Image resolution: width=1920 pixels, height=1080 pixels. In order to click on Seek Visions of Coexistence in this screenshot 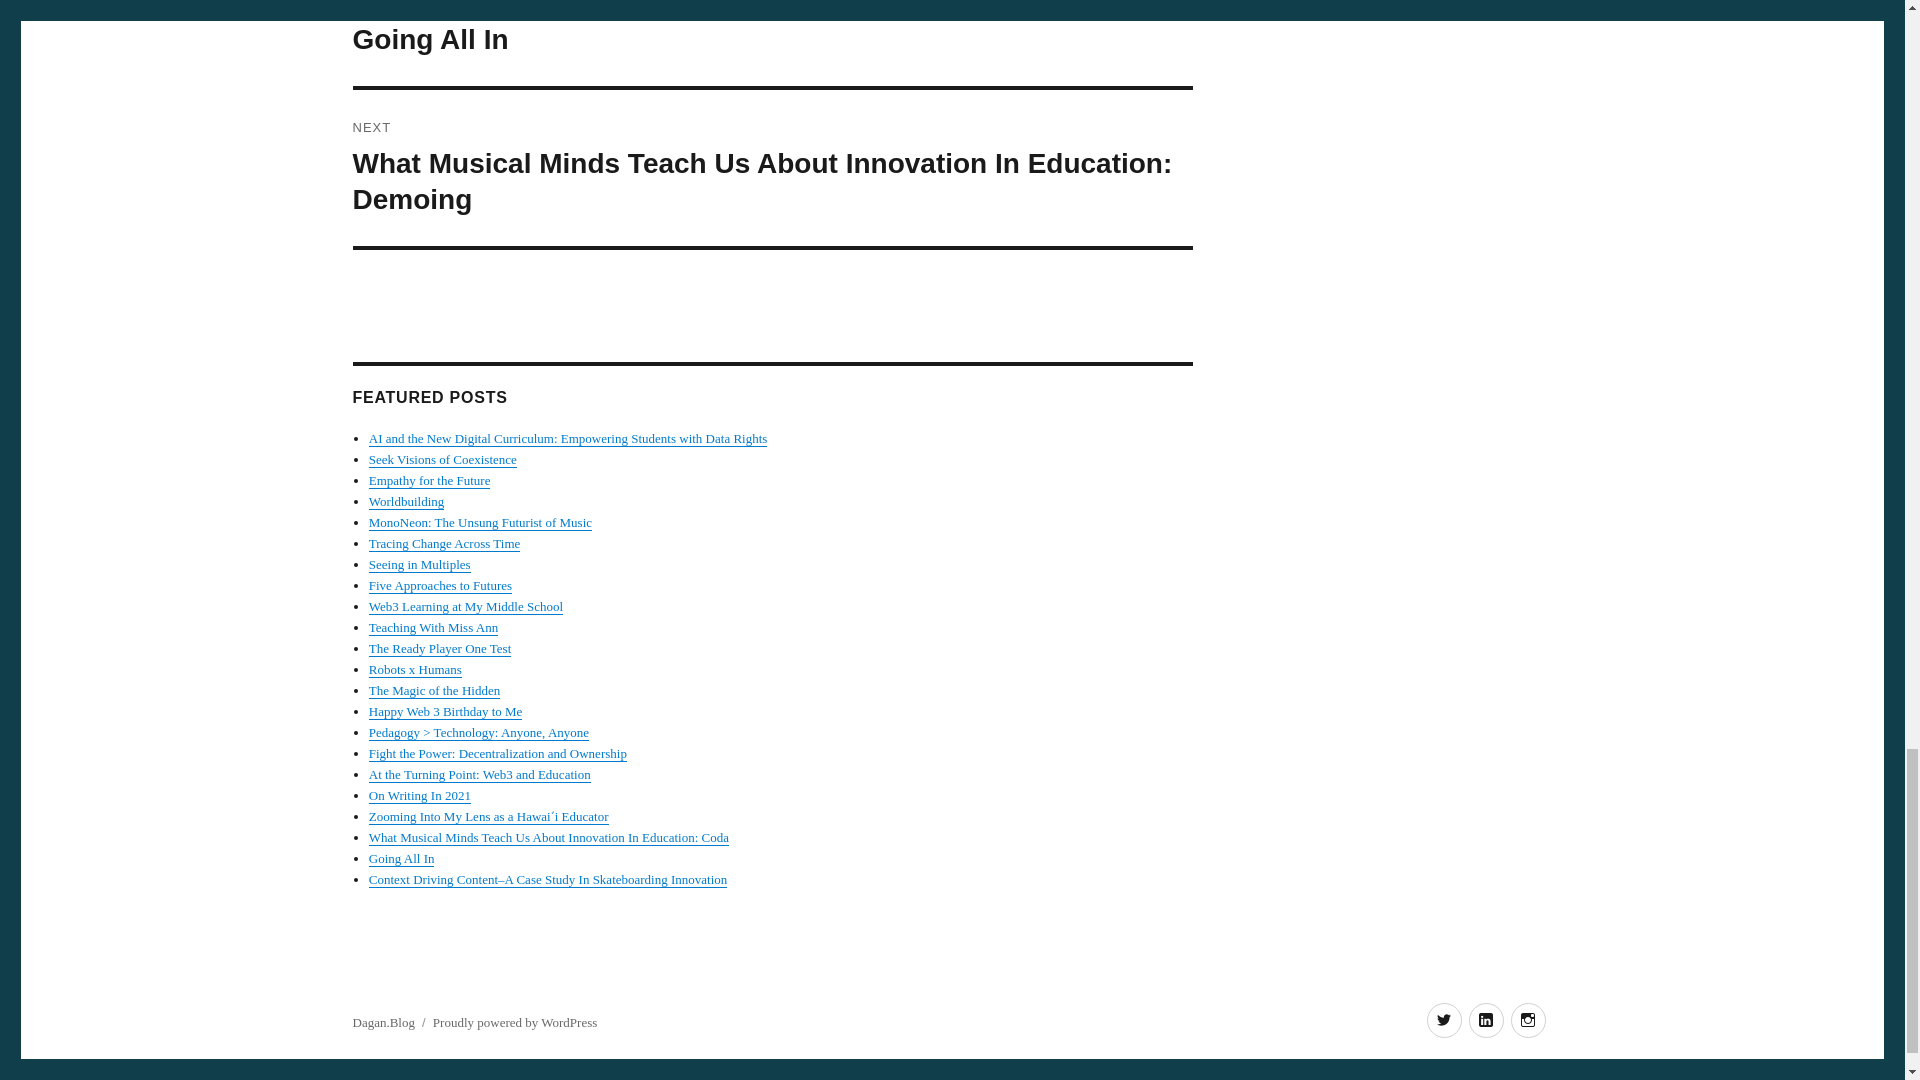, I will do `click(442, 459)`.